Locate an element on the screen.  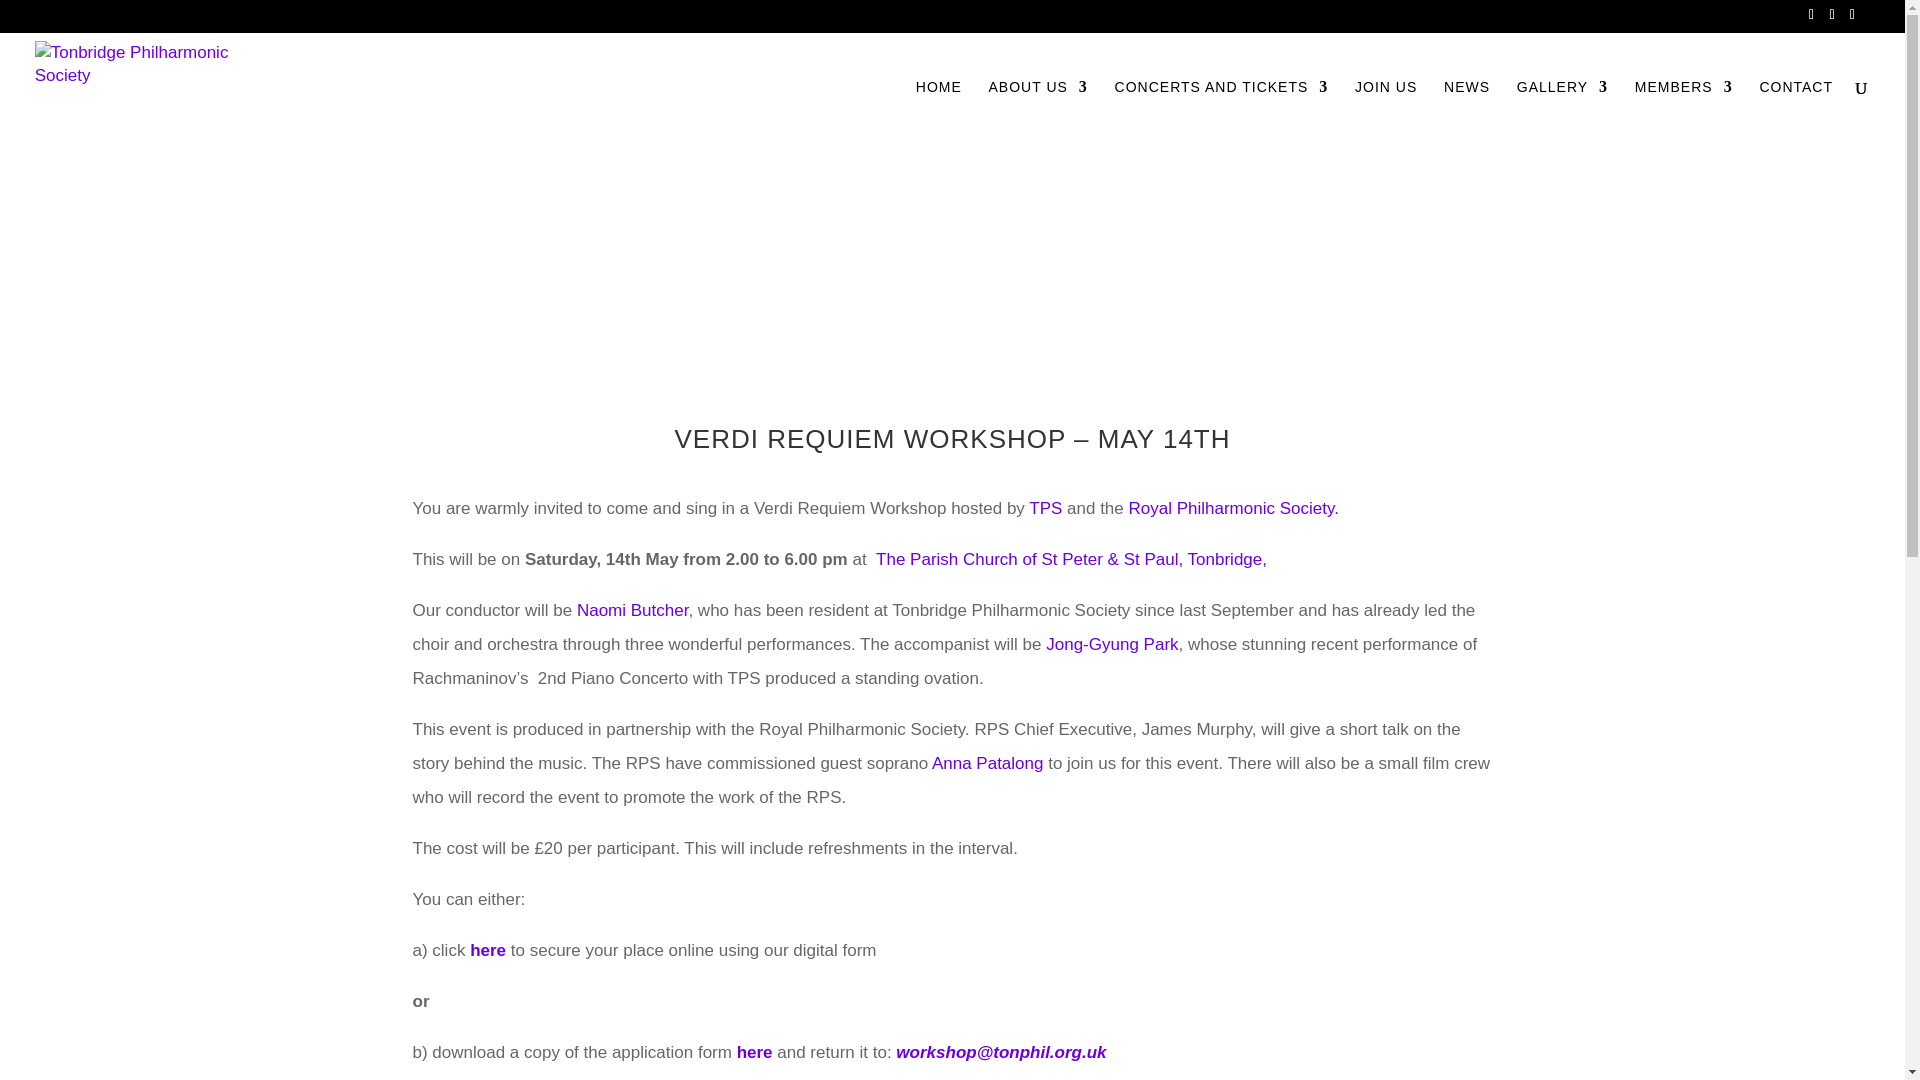
here is located at coordinates (757, 1052).